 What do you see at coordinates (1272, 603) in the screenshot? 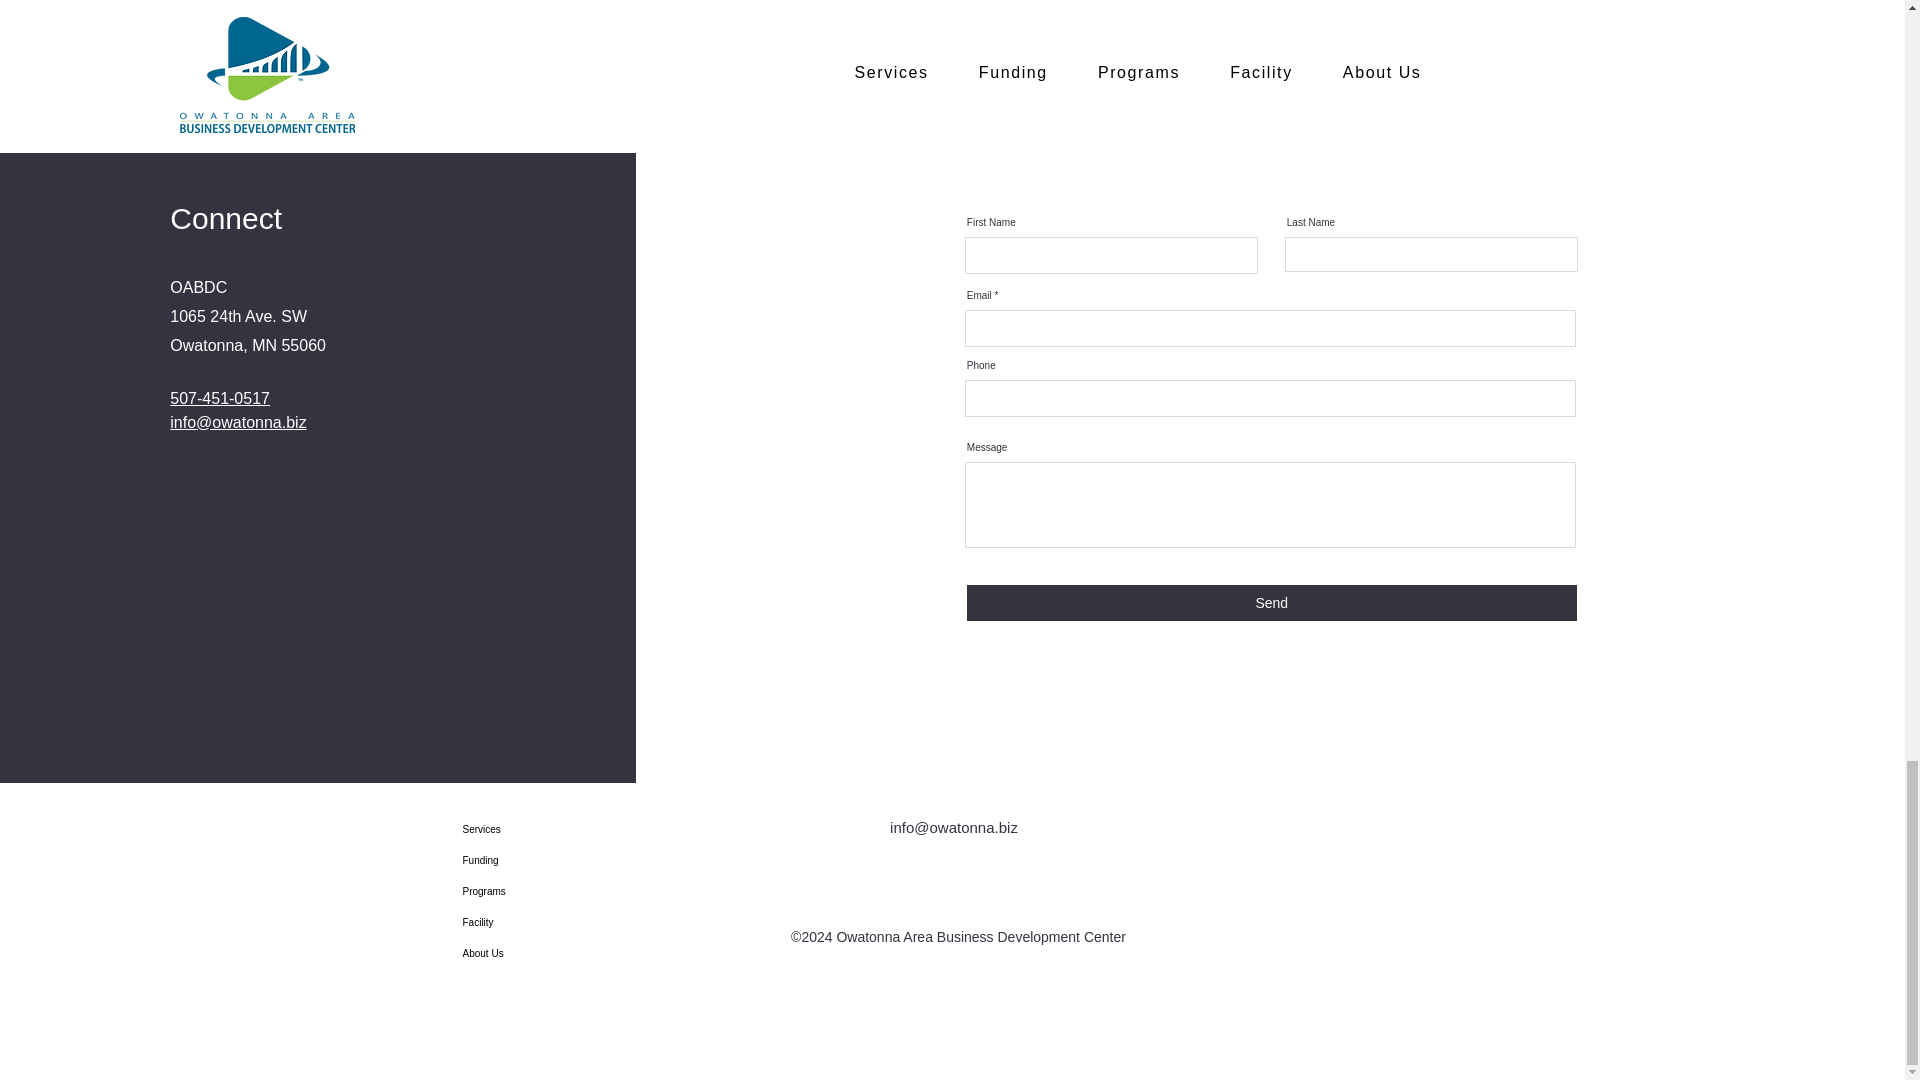
I see `Send` at bounding box center [1272, 603].